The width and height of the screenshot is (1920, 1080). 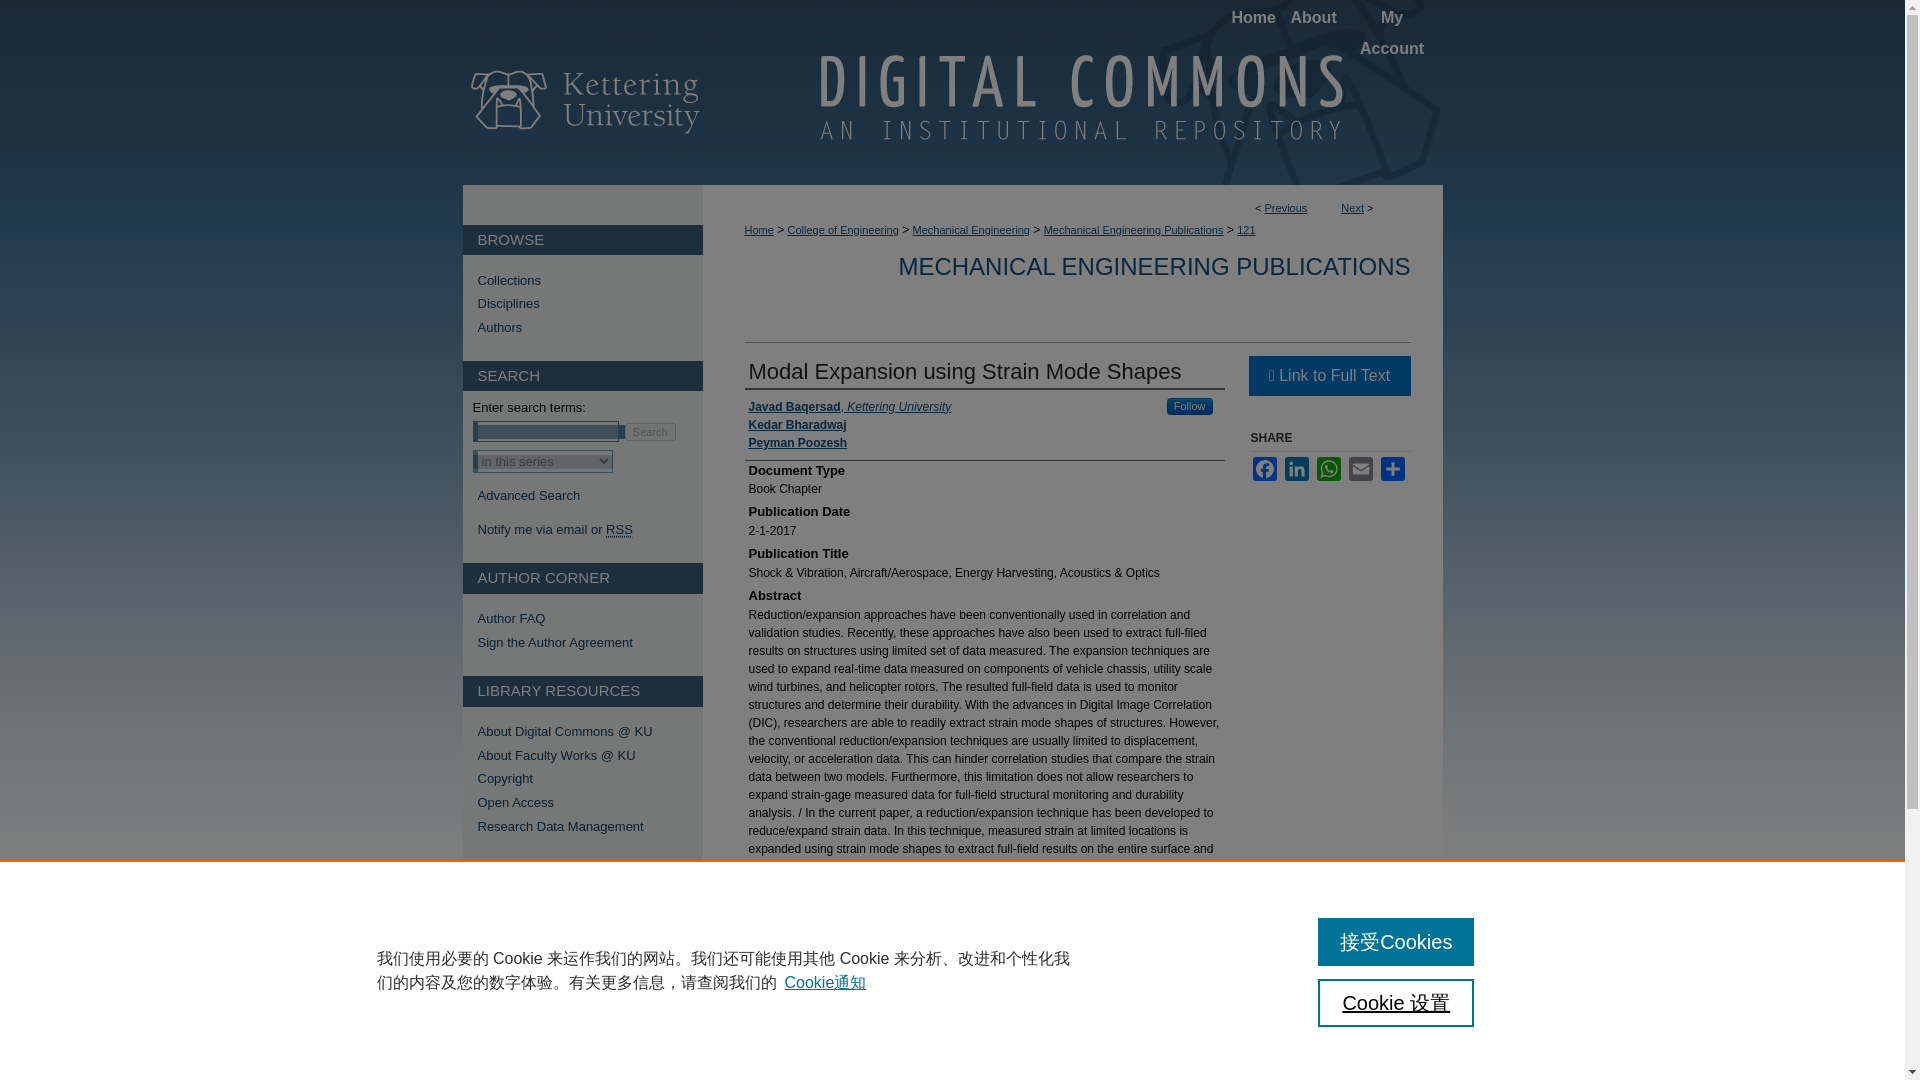 I want to click on About, so click(x=1311, y=18).